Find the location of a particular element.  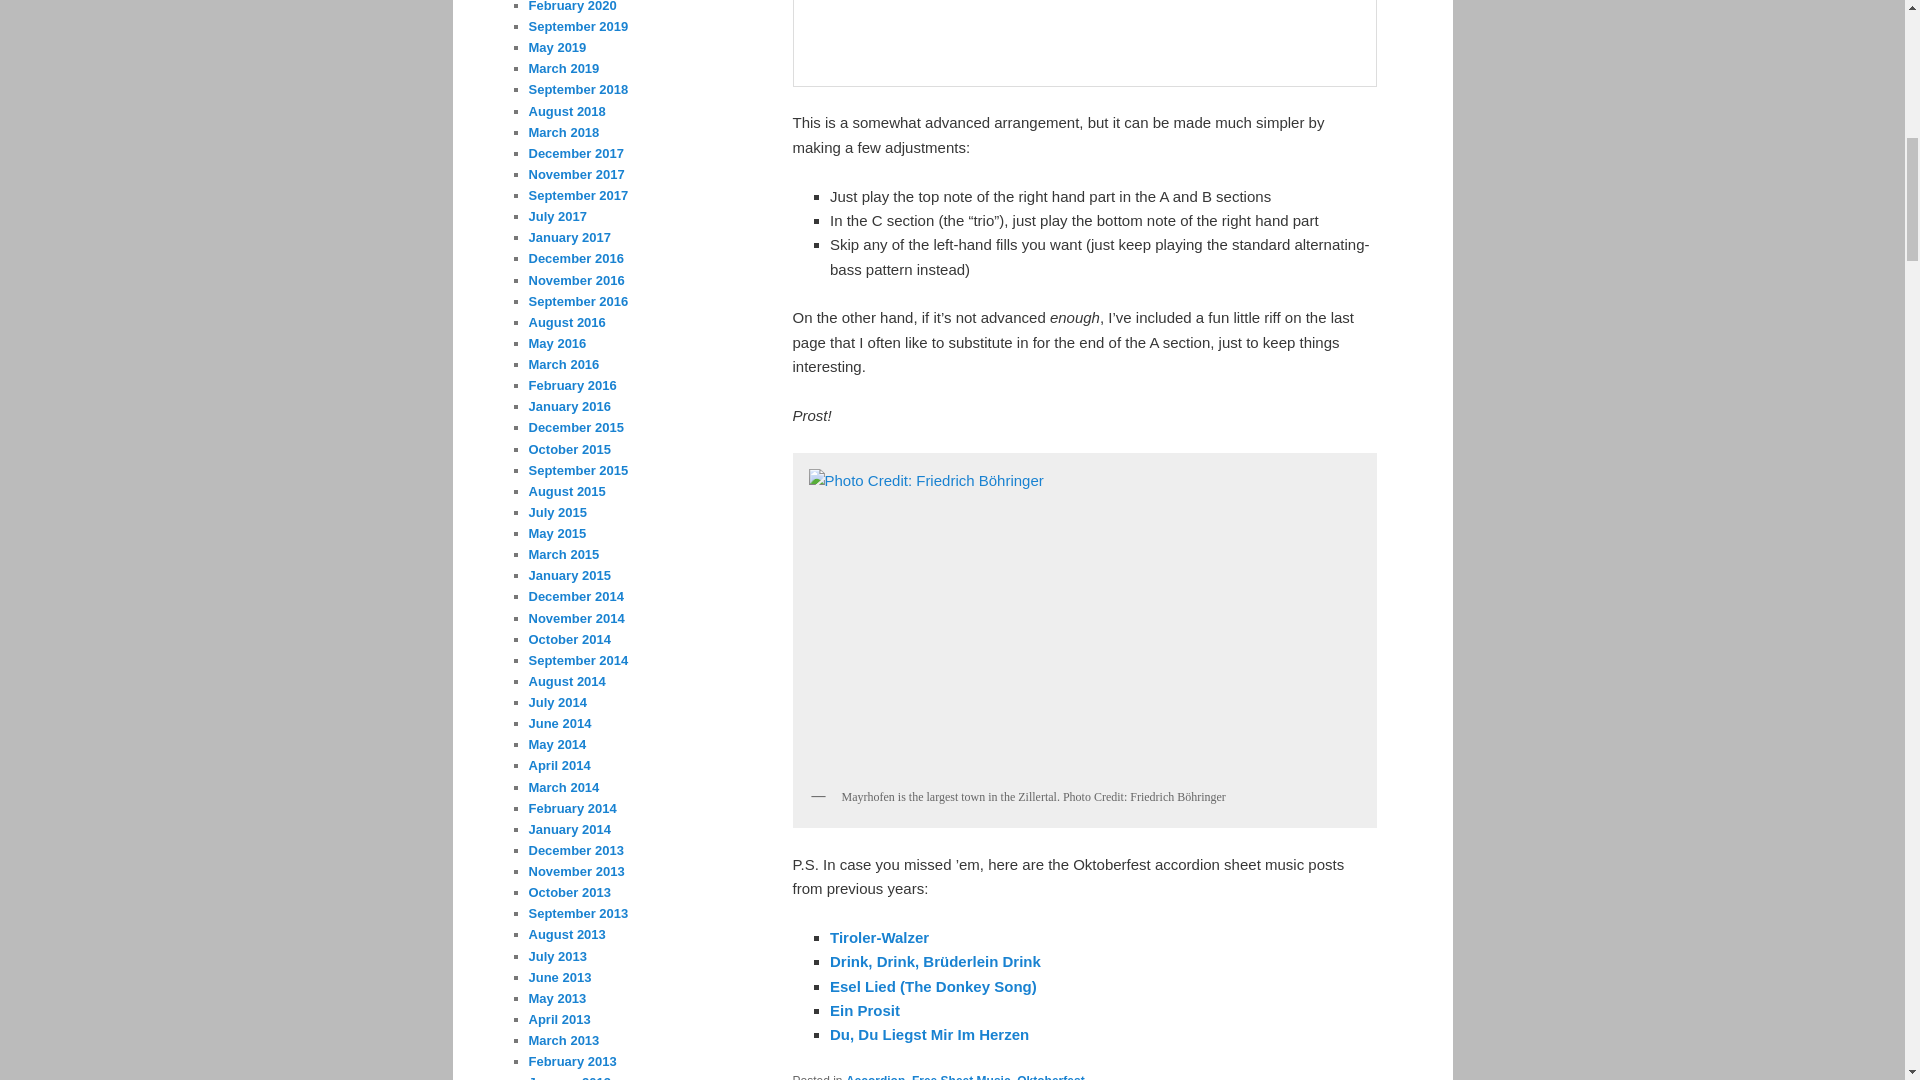

Tiroler-Walzer is located at coordinates (879, 937).